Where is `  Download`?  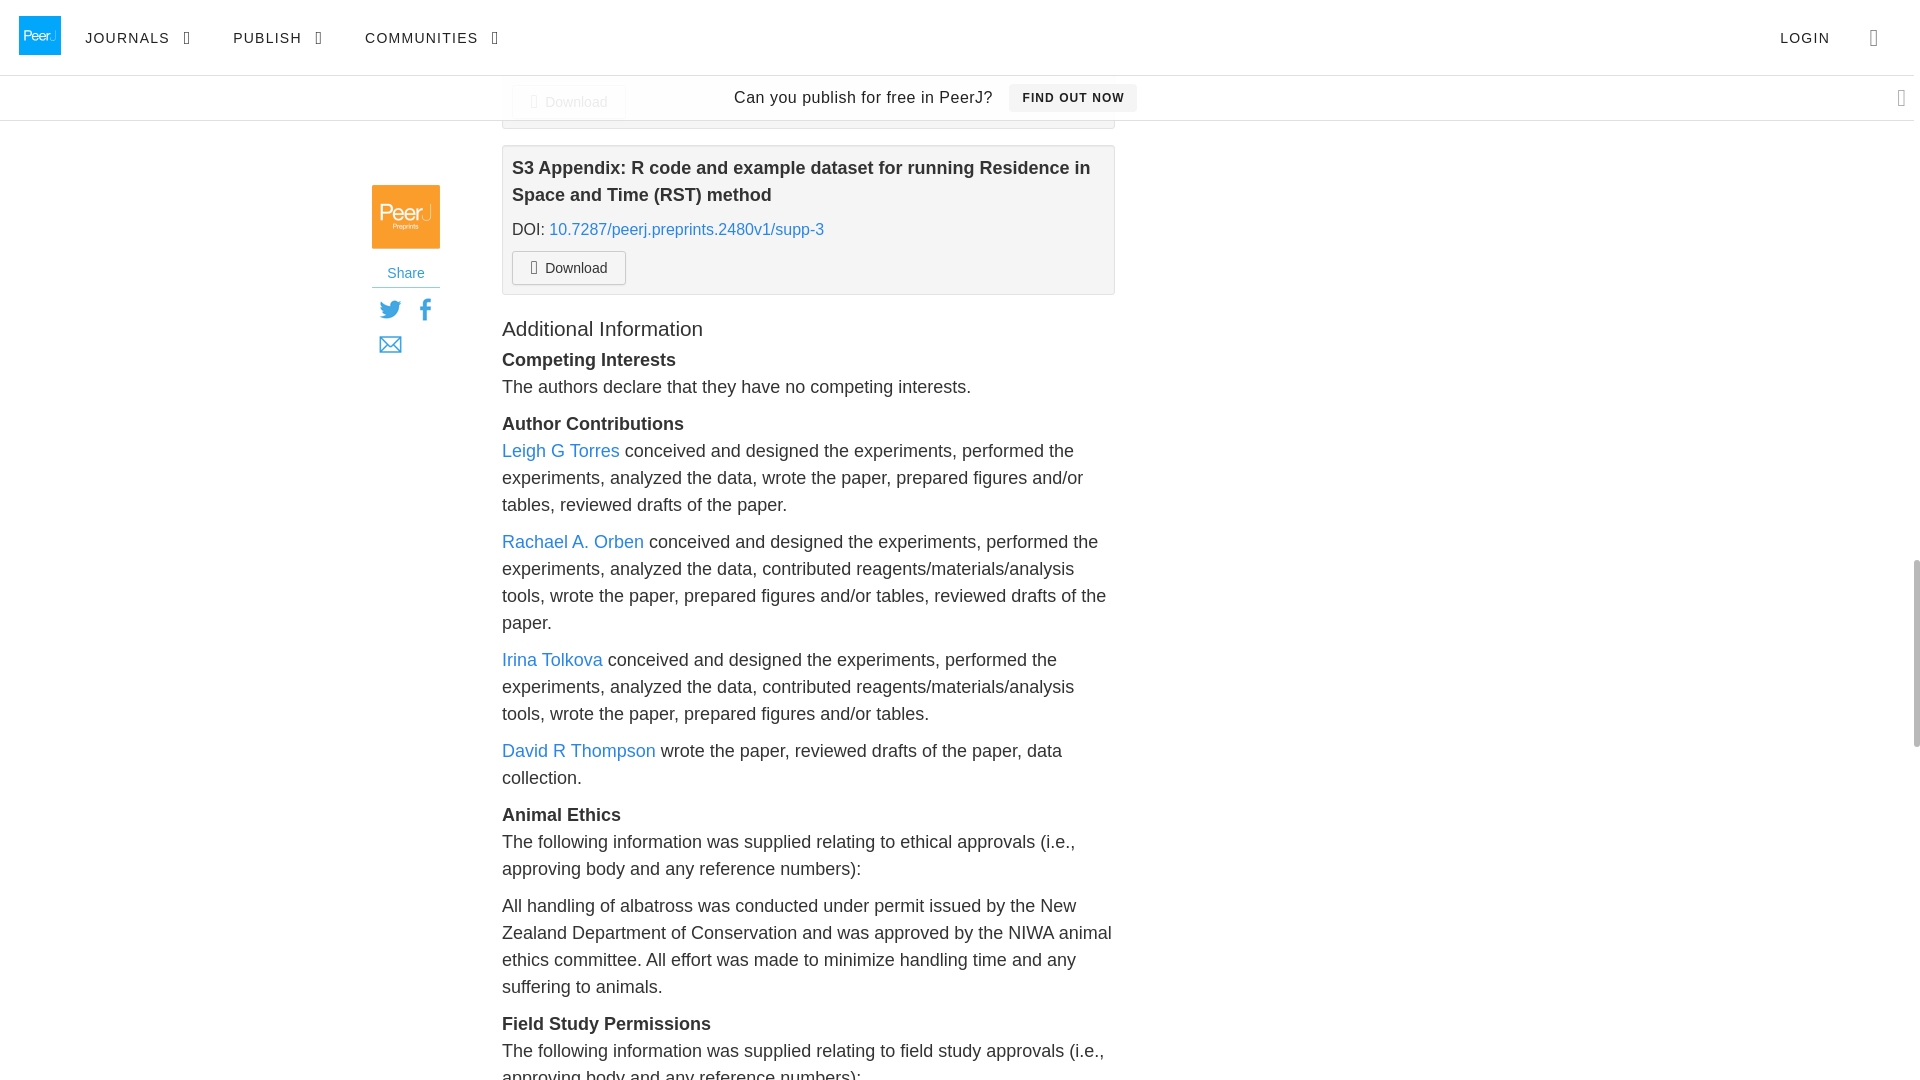   Download is located at coordinates (568, 102).